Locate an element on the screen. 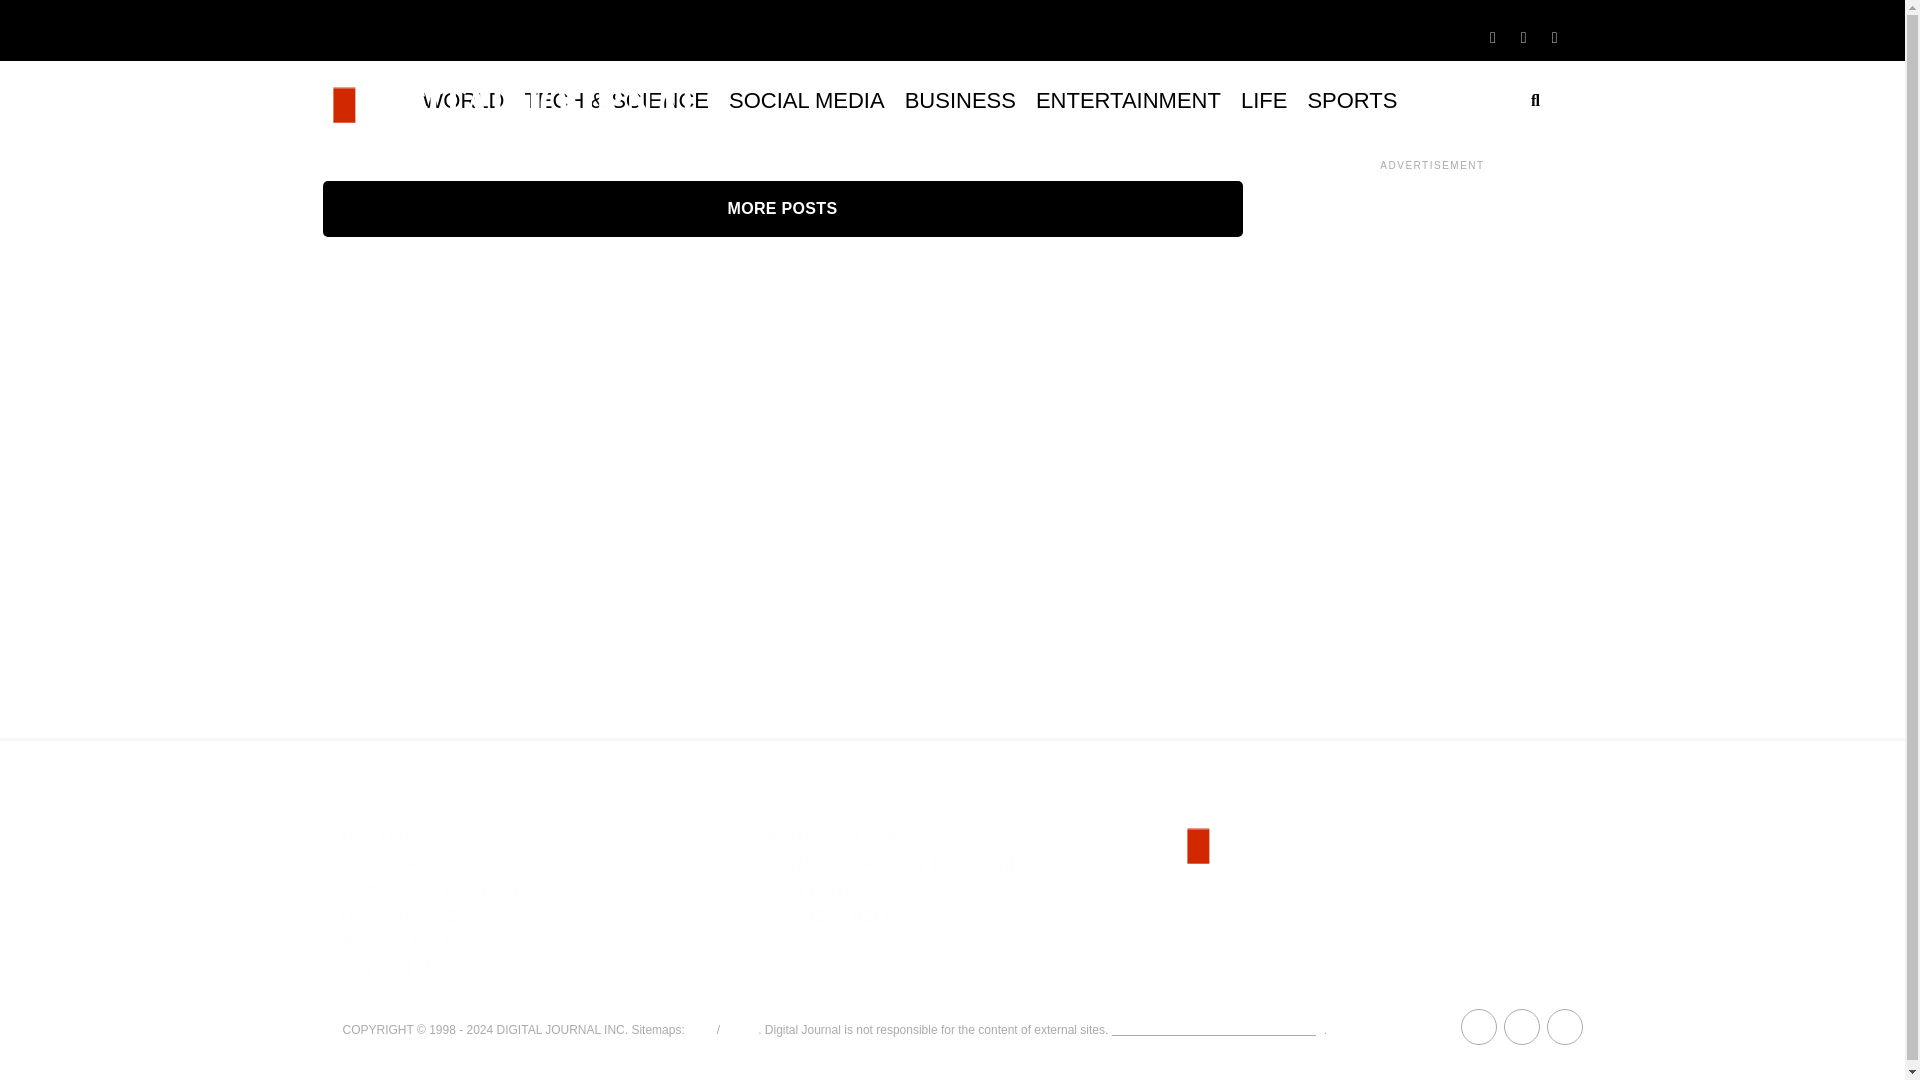 Image resolution: width=1920 pixels, height=1080 pixels. INSIGHT FORUM is located at coordinates (402, 864).